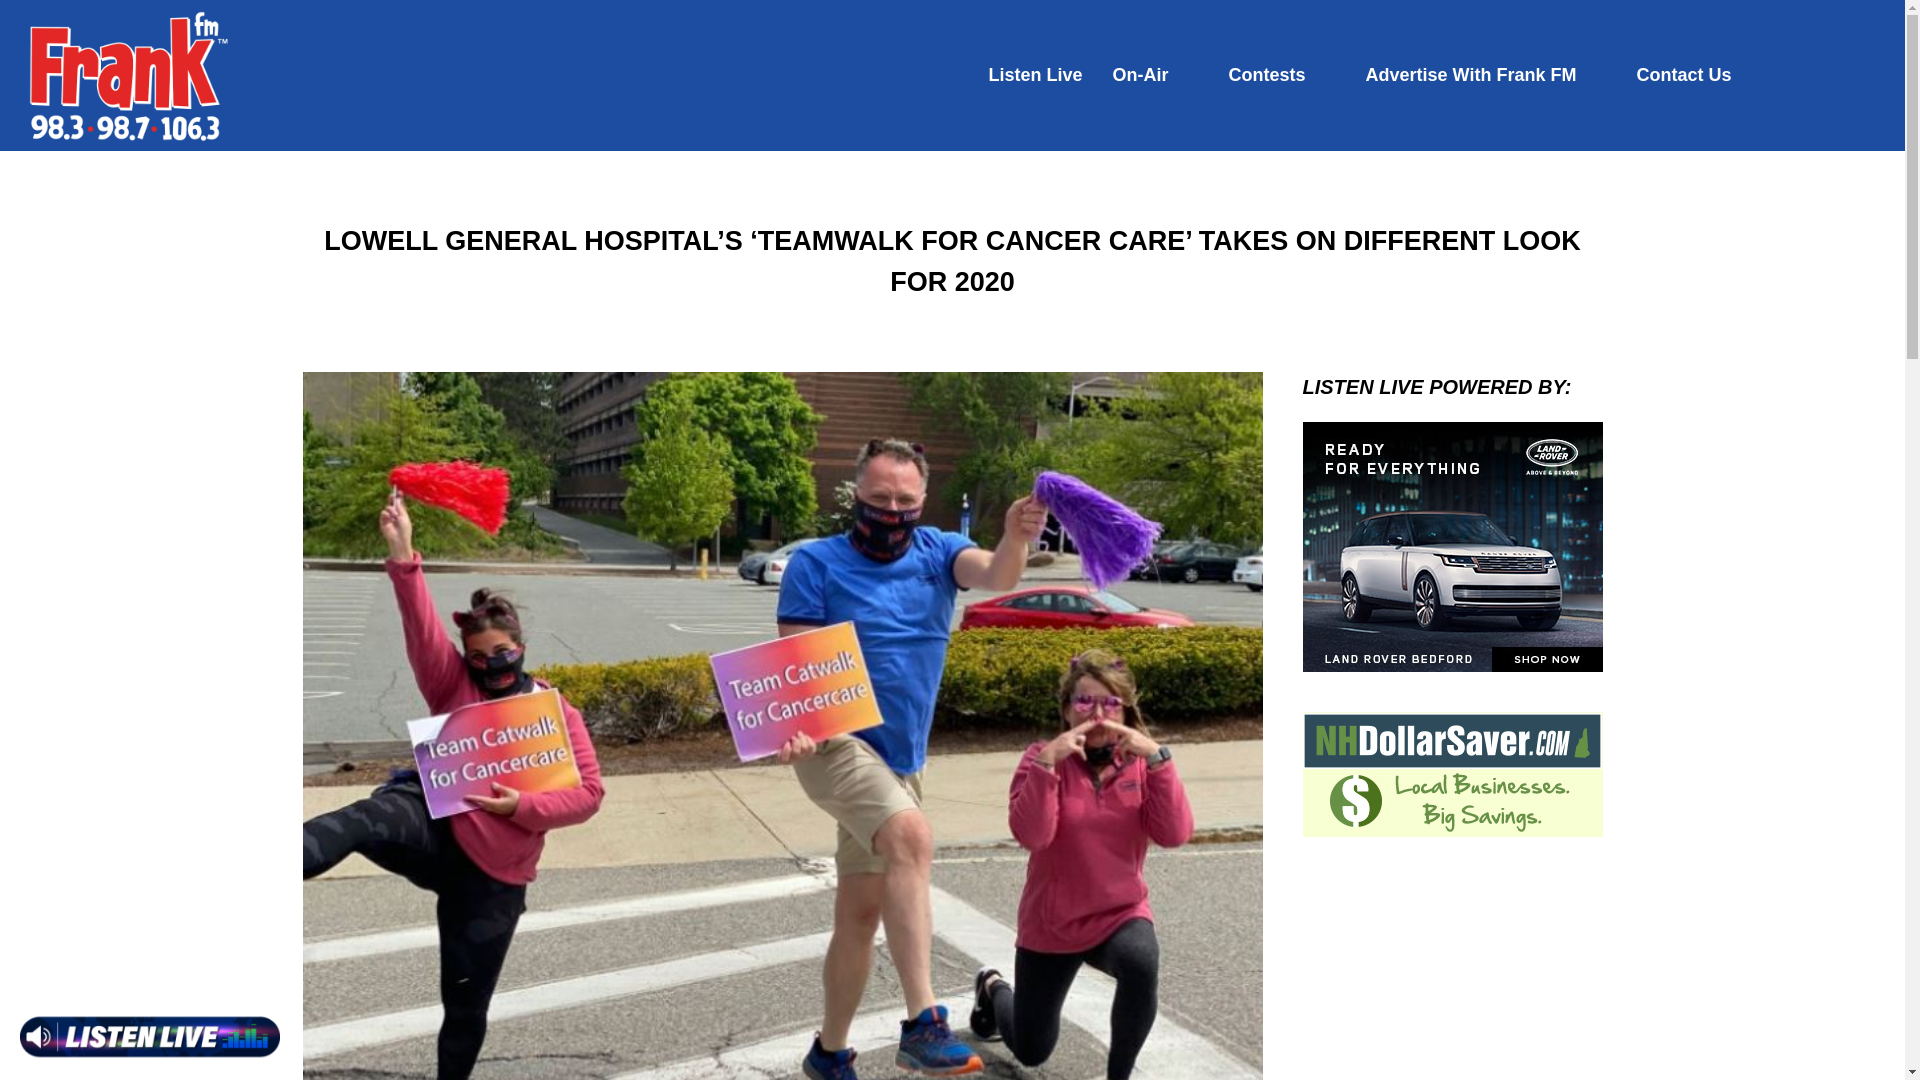  Describe the element at coordinates (1266, 75) in the screenshot. I see `Contests` at that location.